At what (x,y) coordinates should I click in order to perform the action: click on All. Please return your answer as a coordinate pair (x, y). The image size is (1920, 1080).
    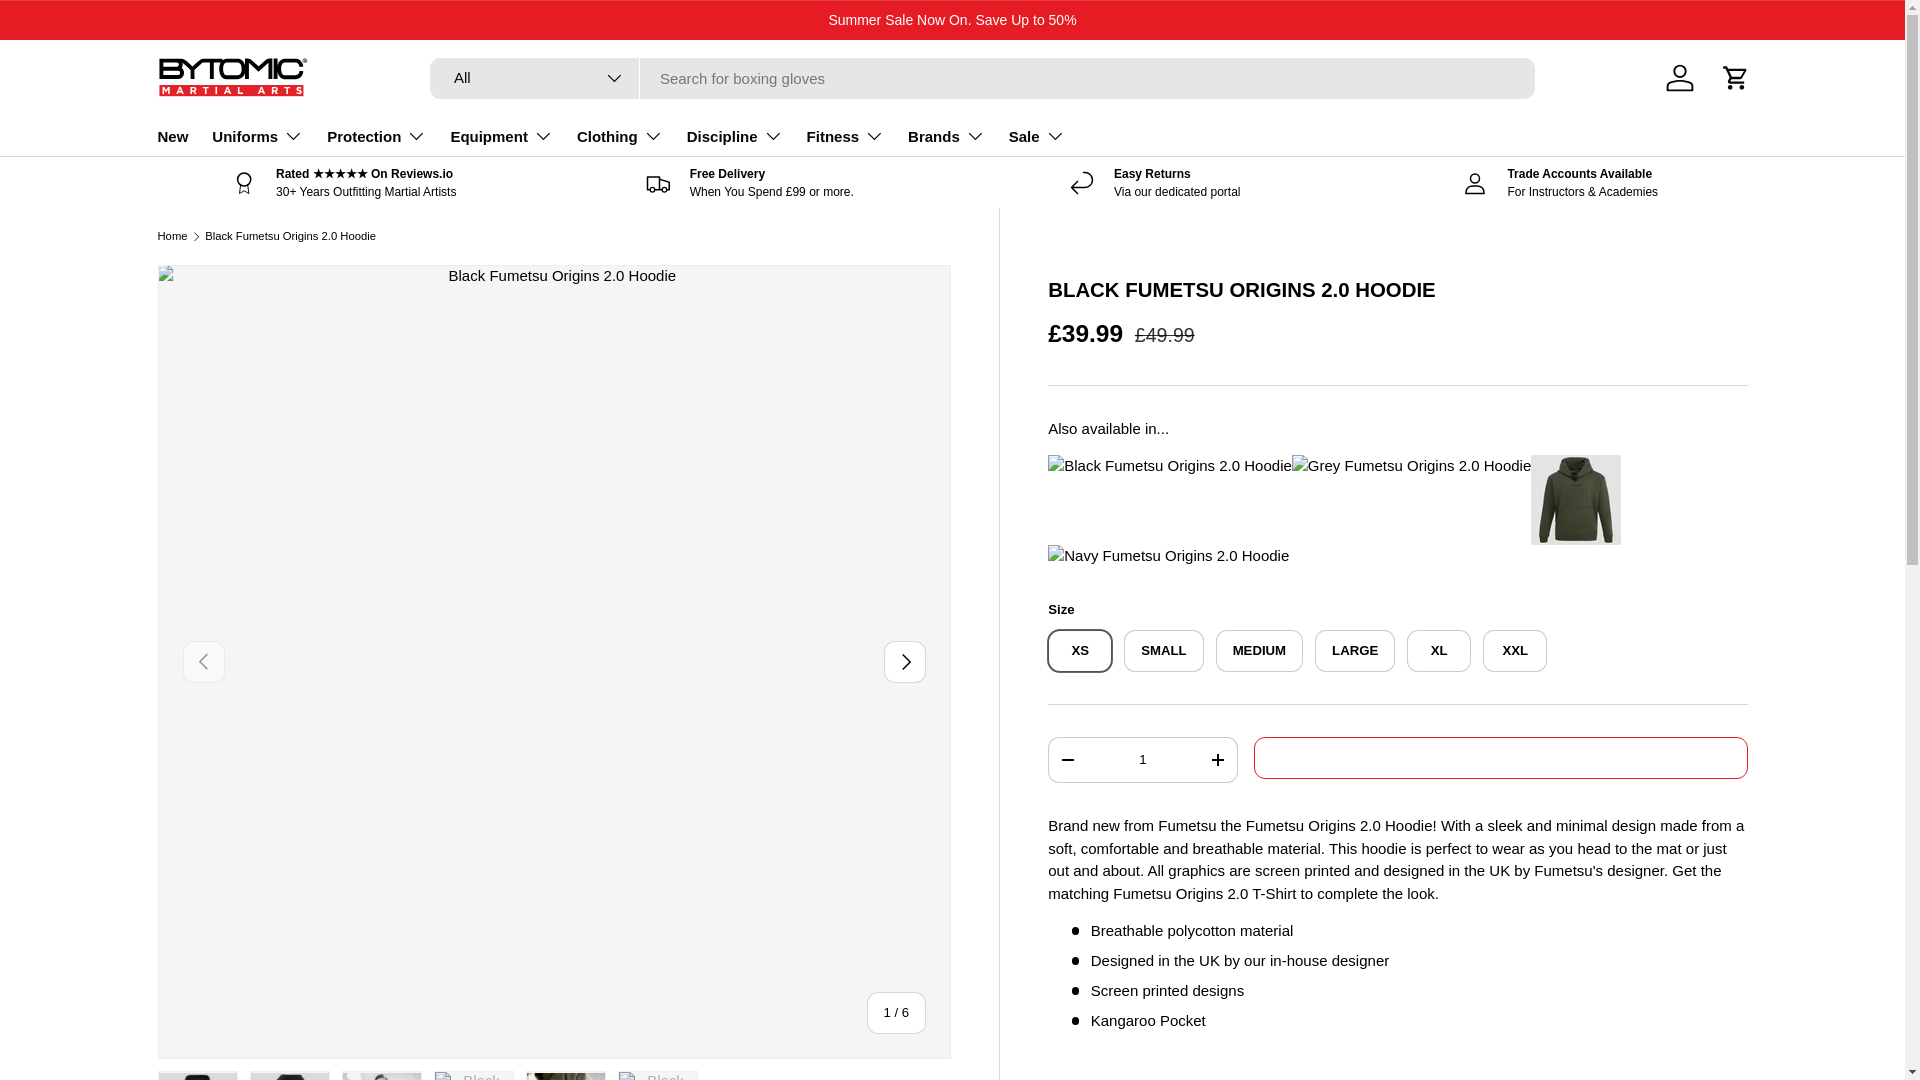
    Looking at the image, I should click on (534, 78).